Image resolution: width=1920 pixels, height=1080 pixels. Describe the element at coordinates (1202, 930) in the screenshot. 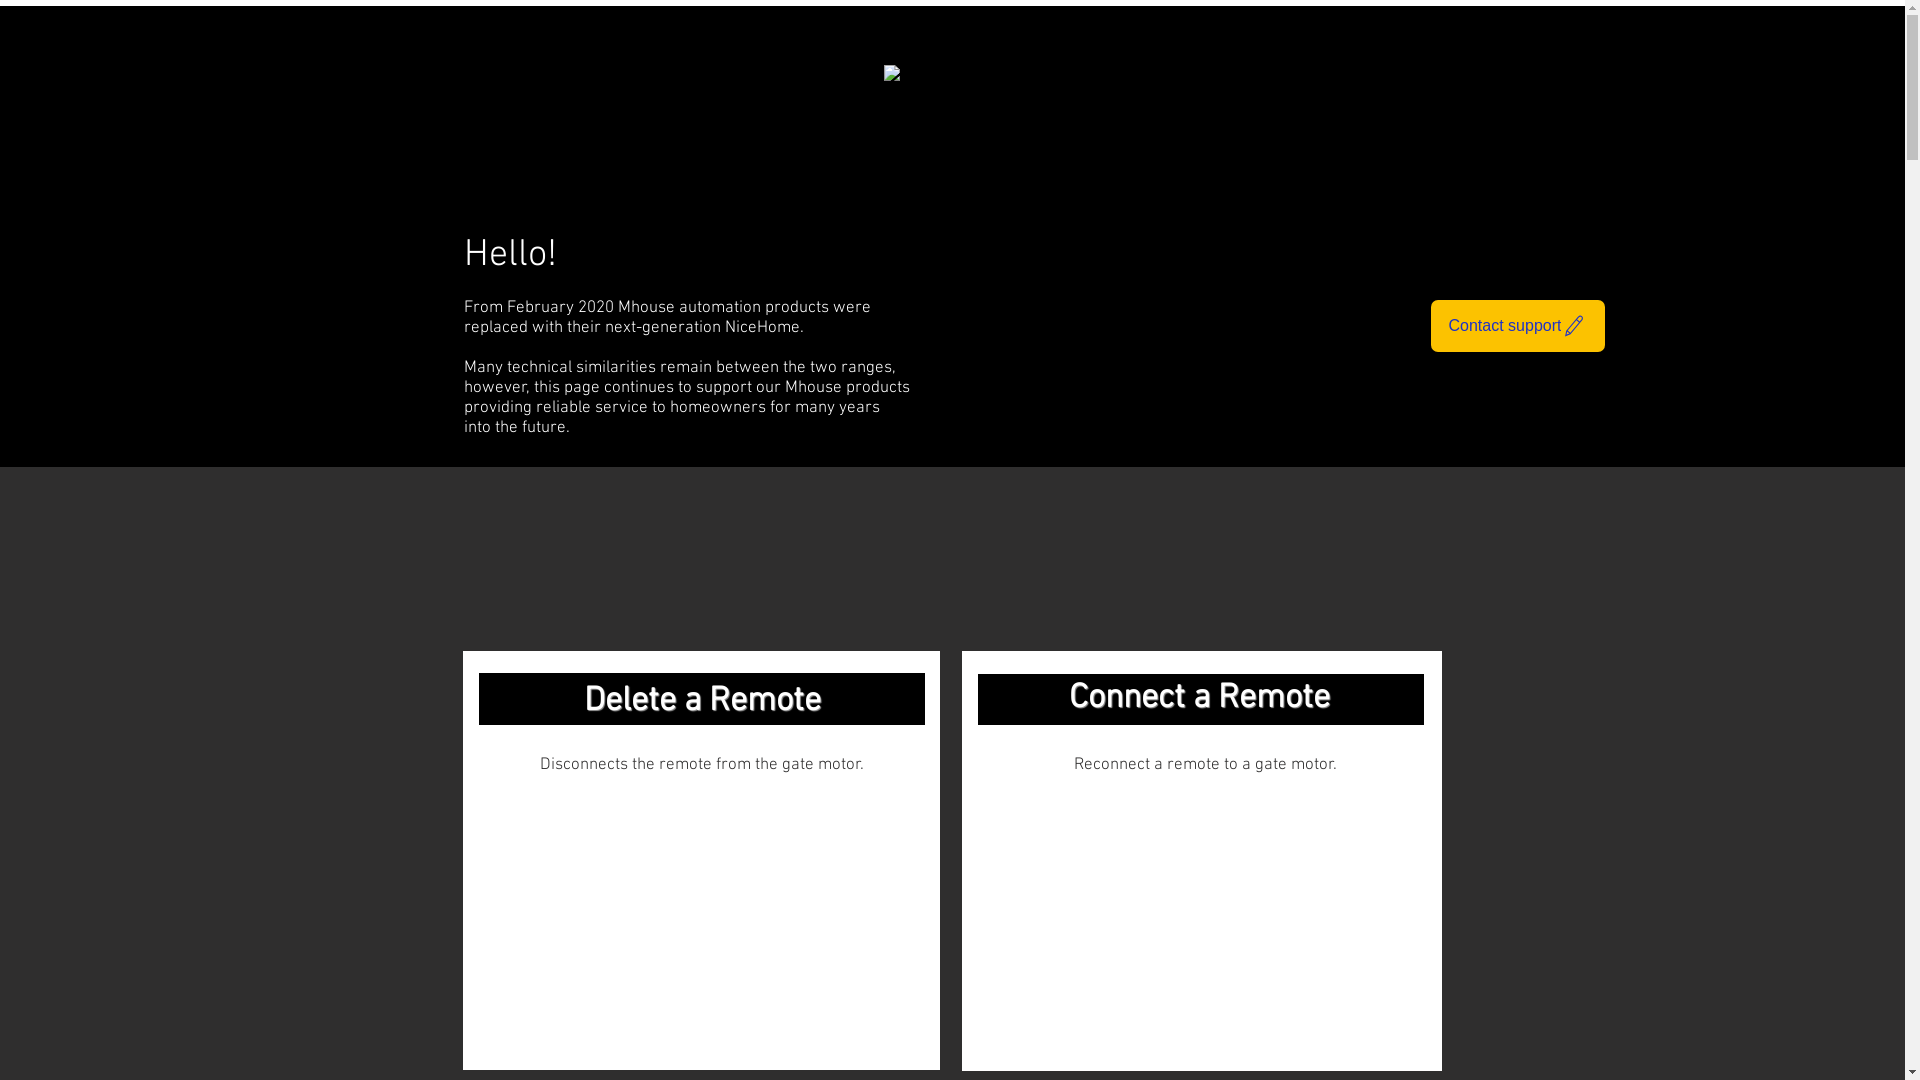

I see `External YouTube` at that location.